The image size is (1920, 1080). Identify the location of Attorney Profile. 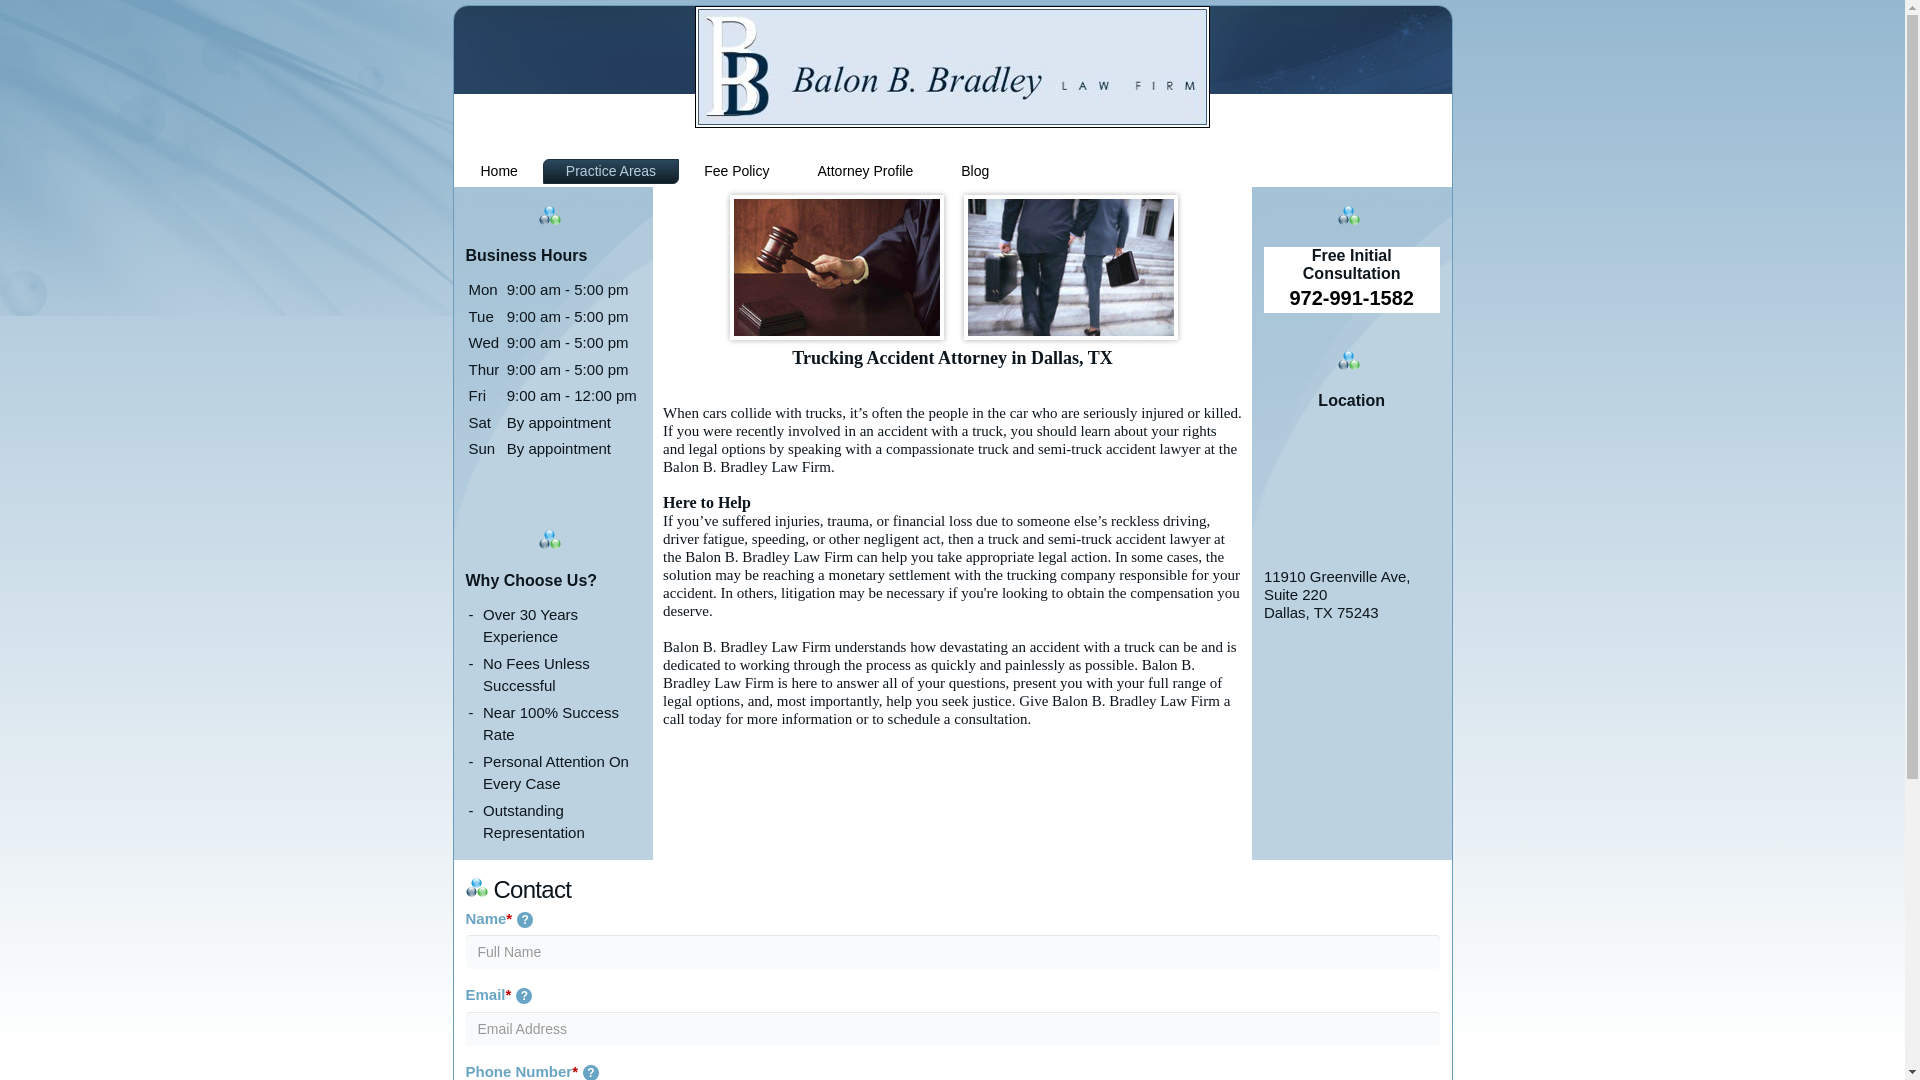
(865, 170).